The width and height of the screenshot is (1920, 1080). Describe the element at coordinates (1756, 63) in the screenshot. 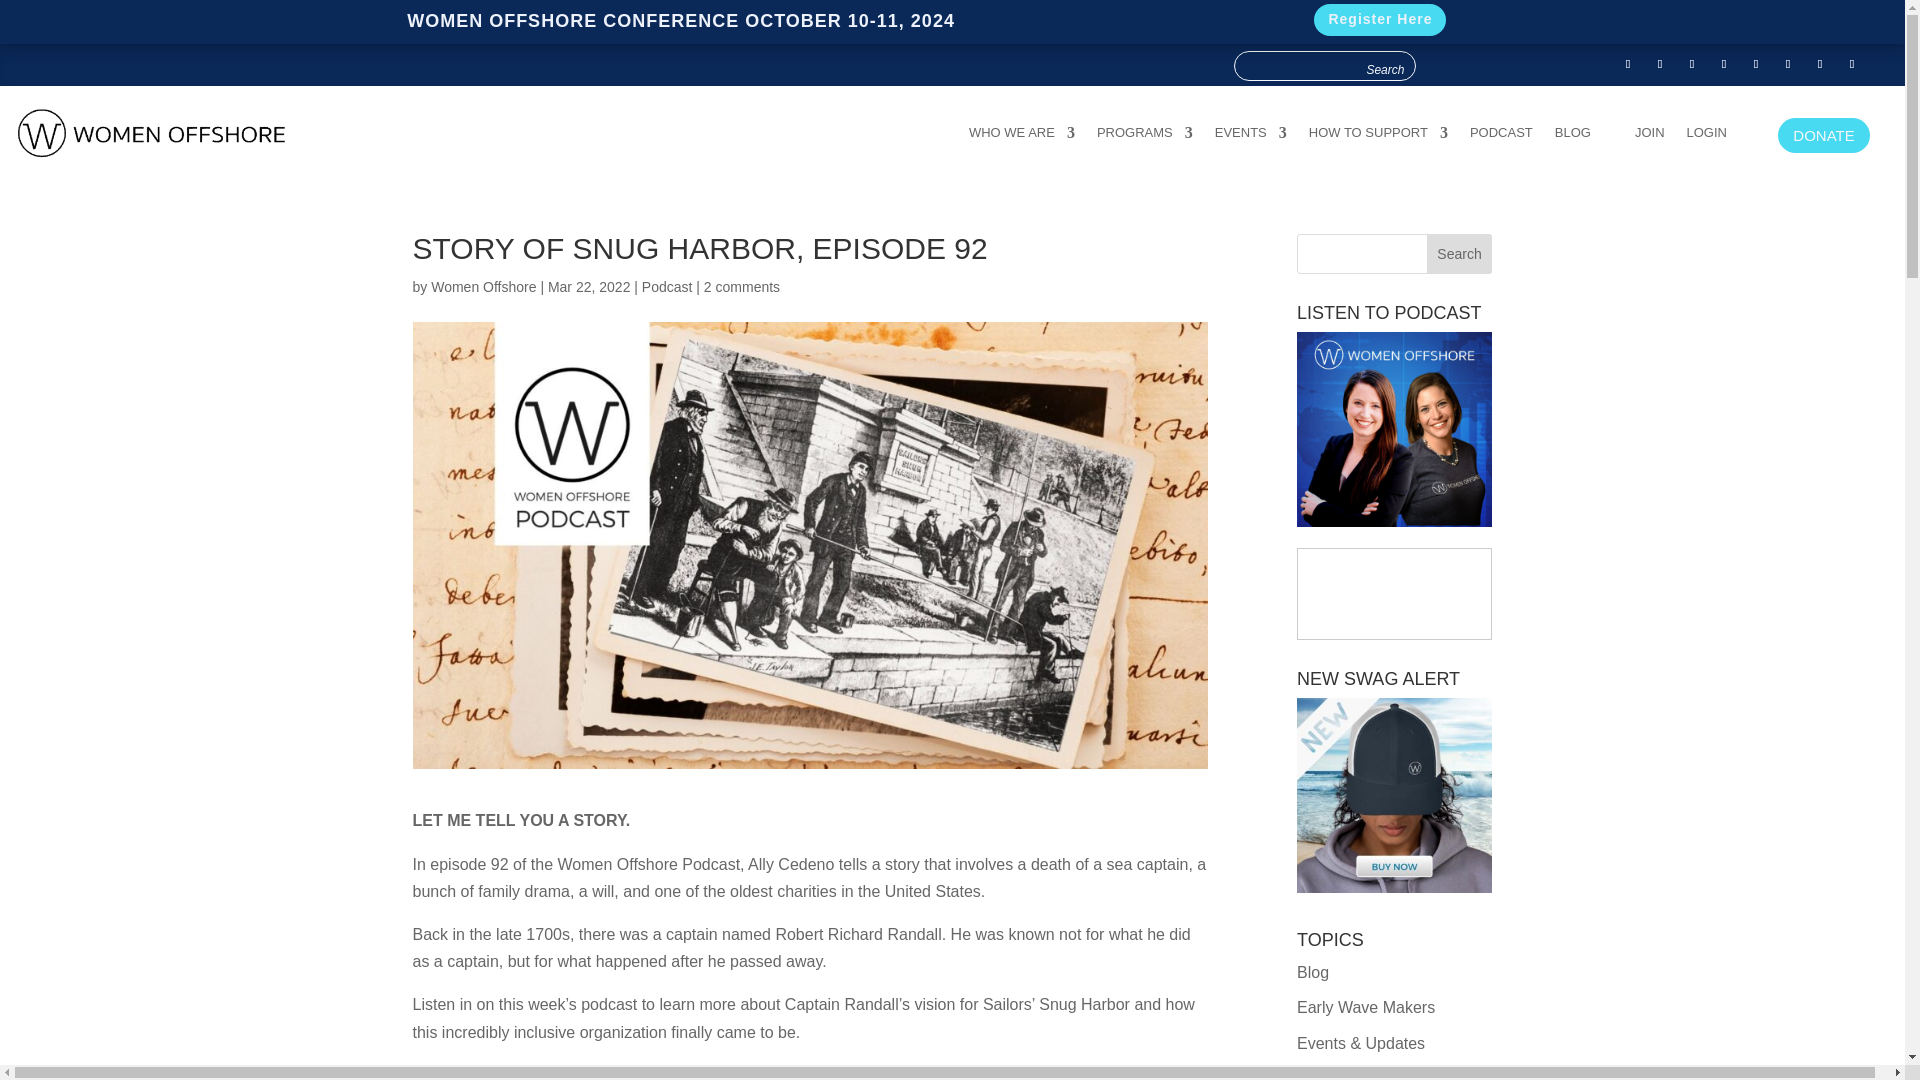

I see `Follow on iTunes` at that location.